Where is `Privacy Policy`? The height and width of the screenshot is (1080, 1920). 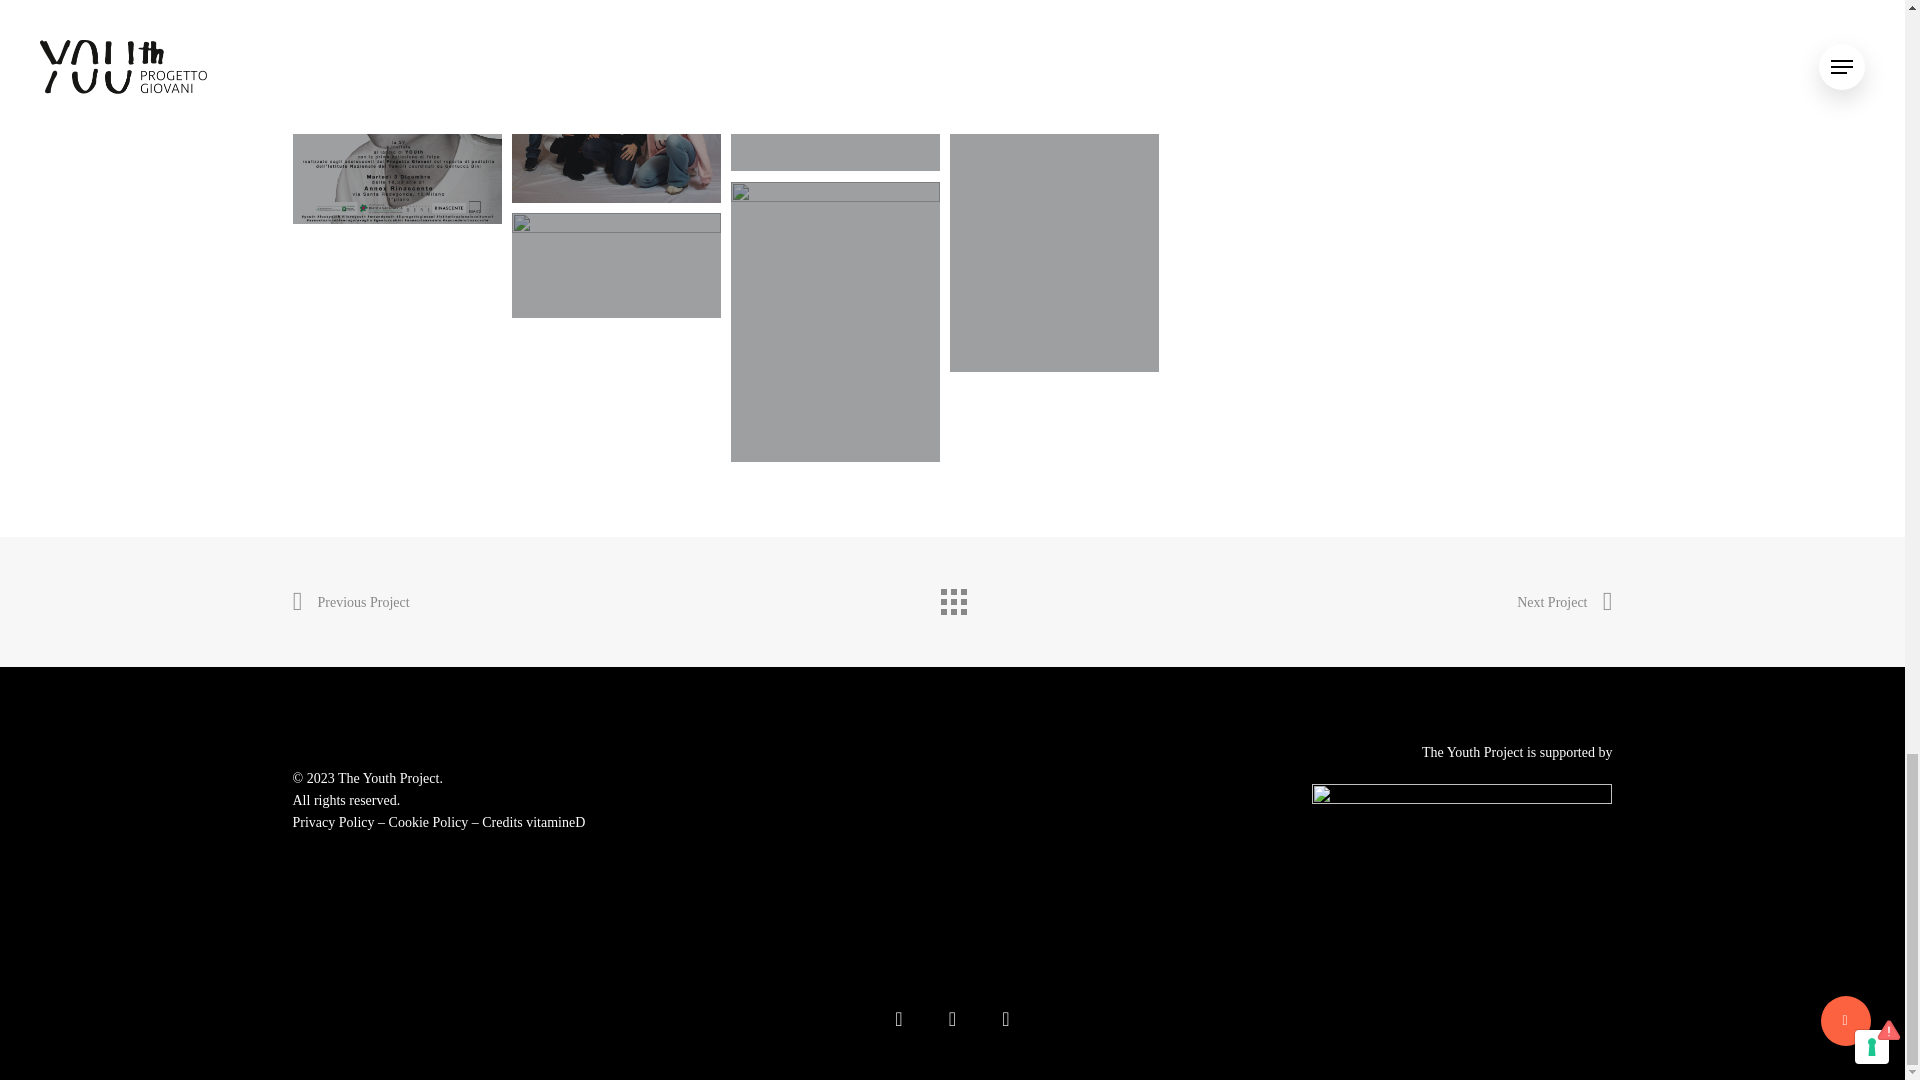
Privacy Policy is located at coordinates (332, 822).